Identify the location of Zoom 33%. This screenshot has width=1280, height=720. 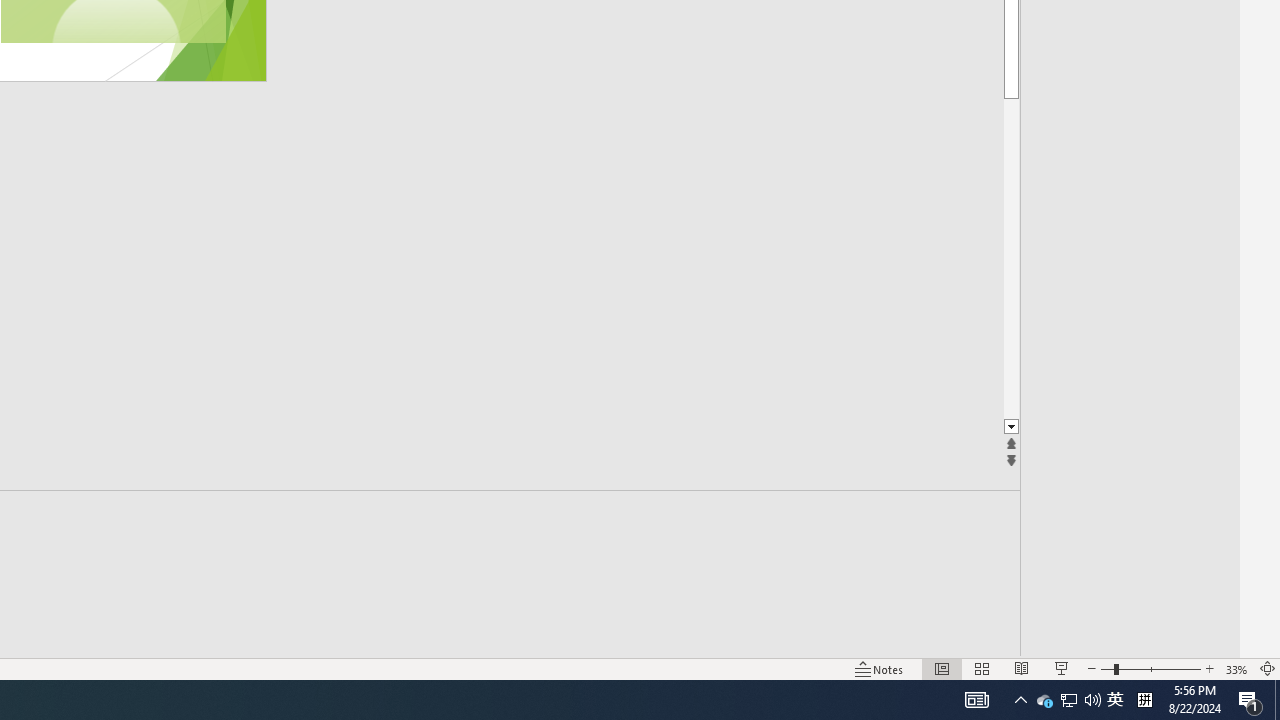
(1236, 668).